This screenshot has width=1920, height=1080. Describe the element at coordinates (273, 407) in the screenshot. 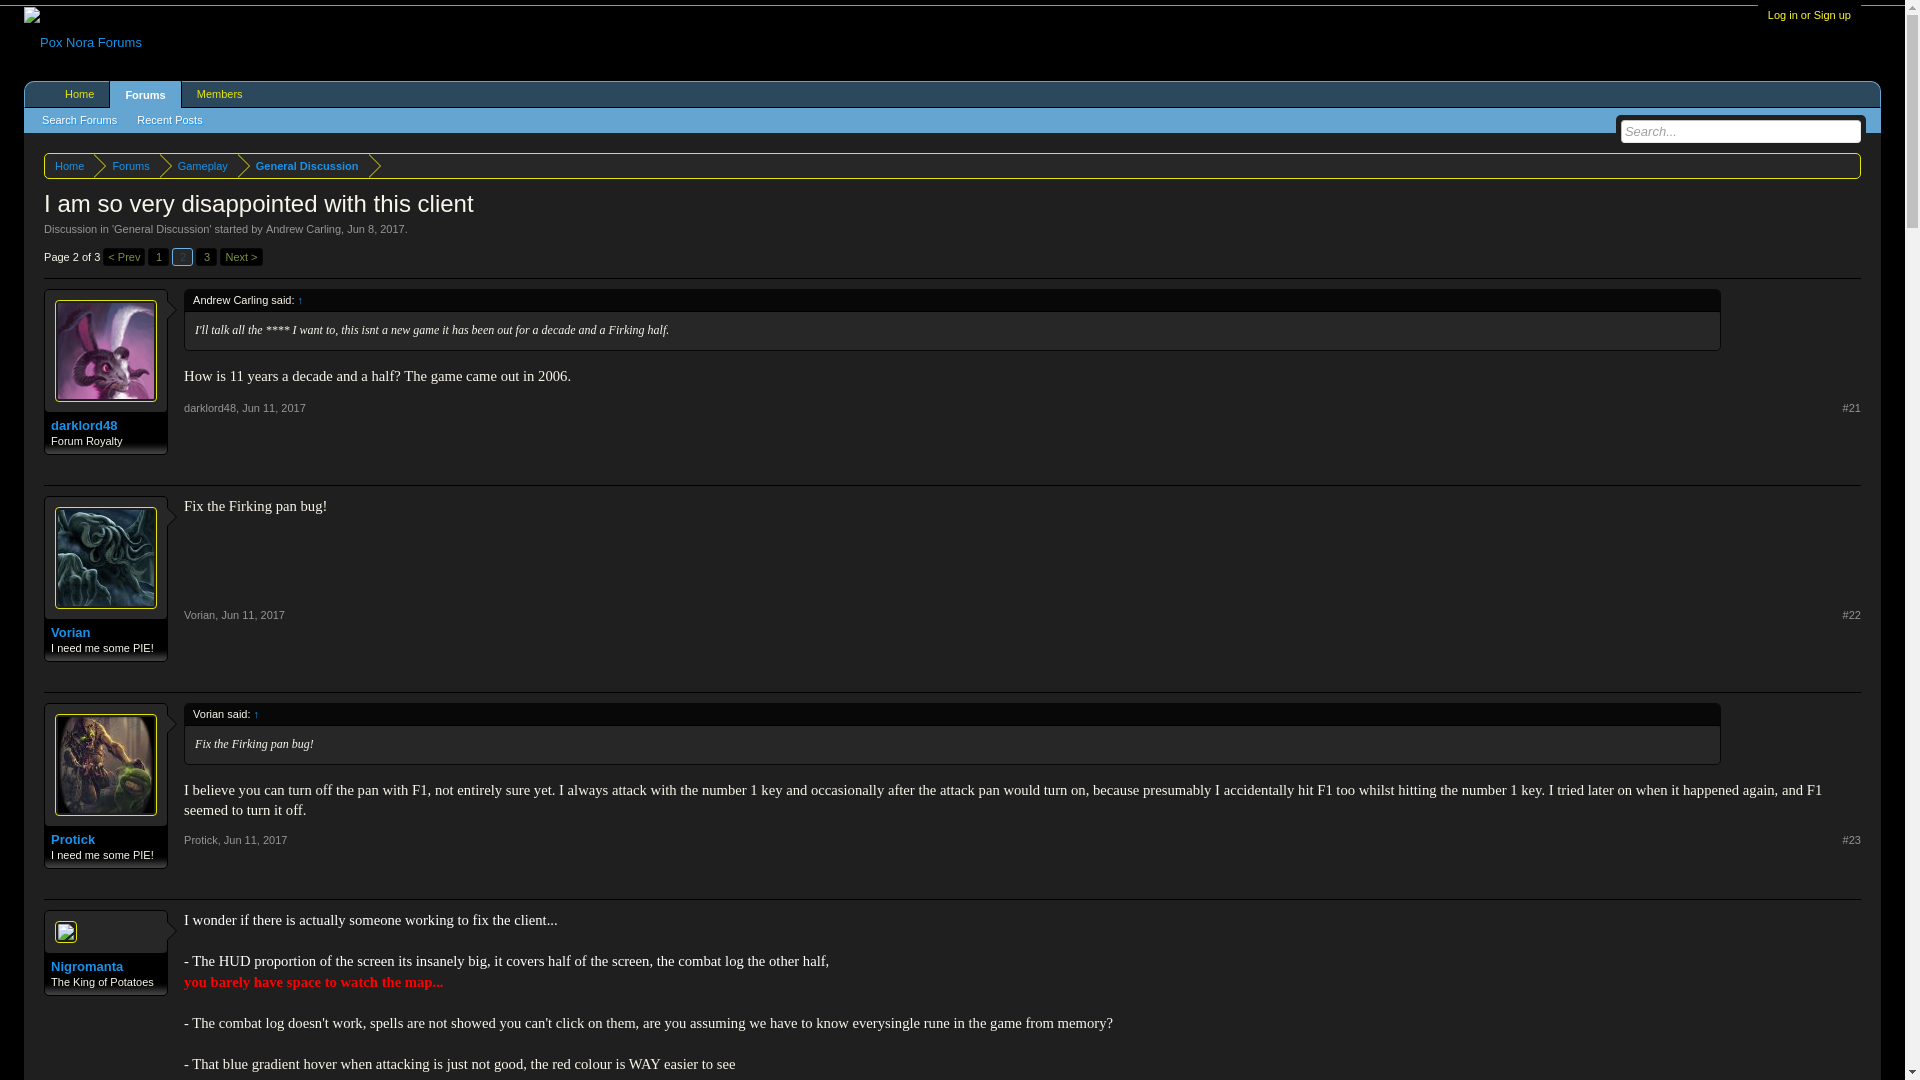

I see `Jun 11, 2017` at that location.